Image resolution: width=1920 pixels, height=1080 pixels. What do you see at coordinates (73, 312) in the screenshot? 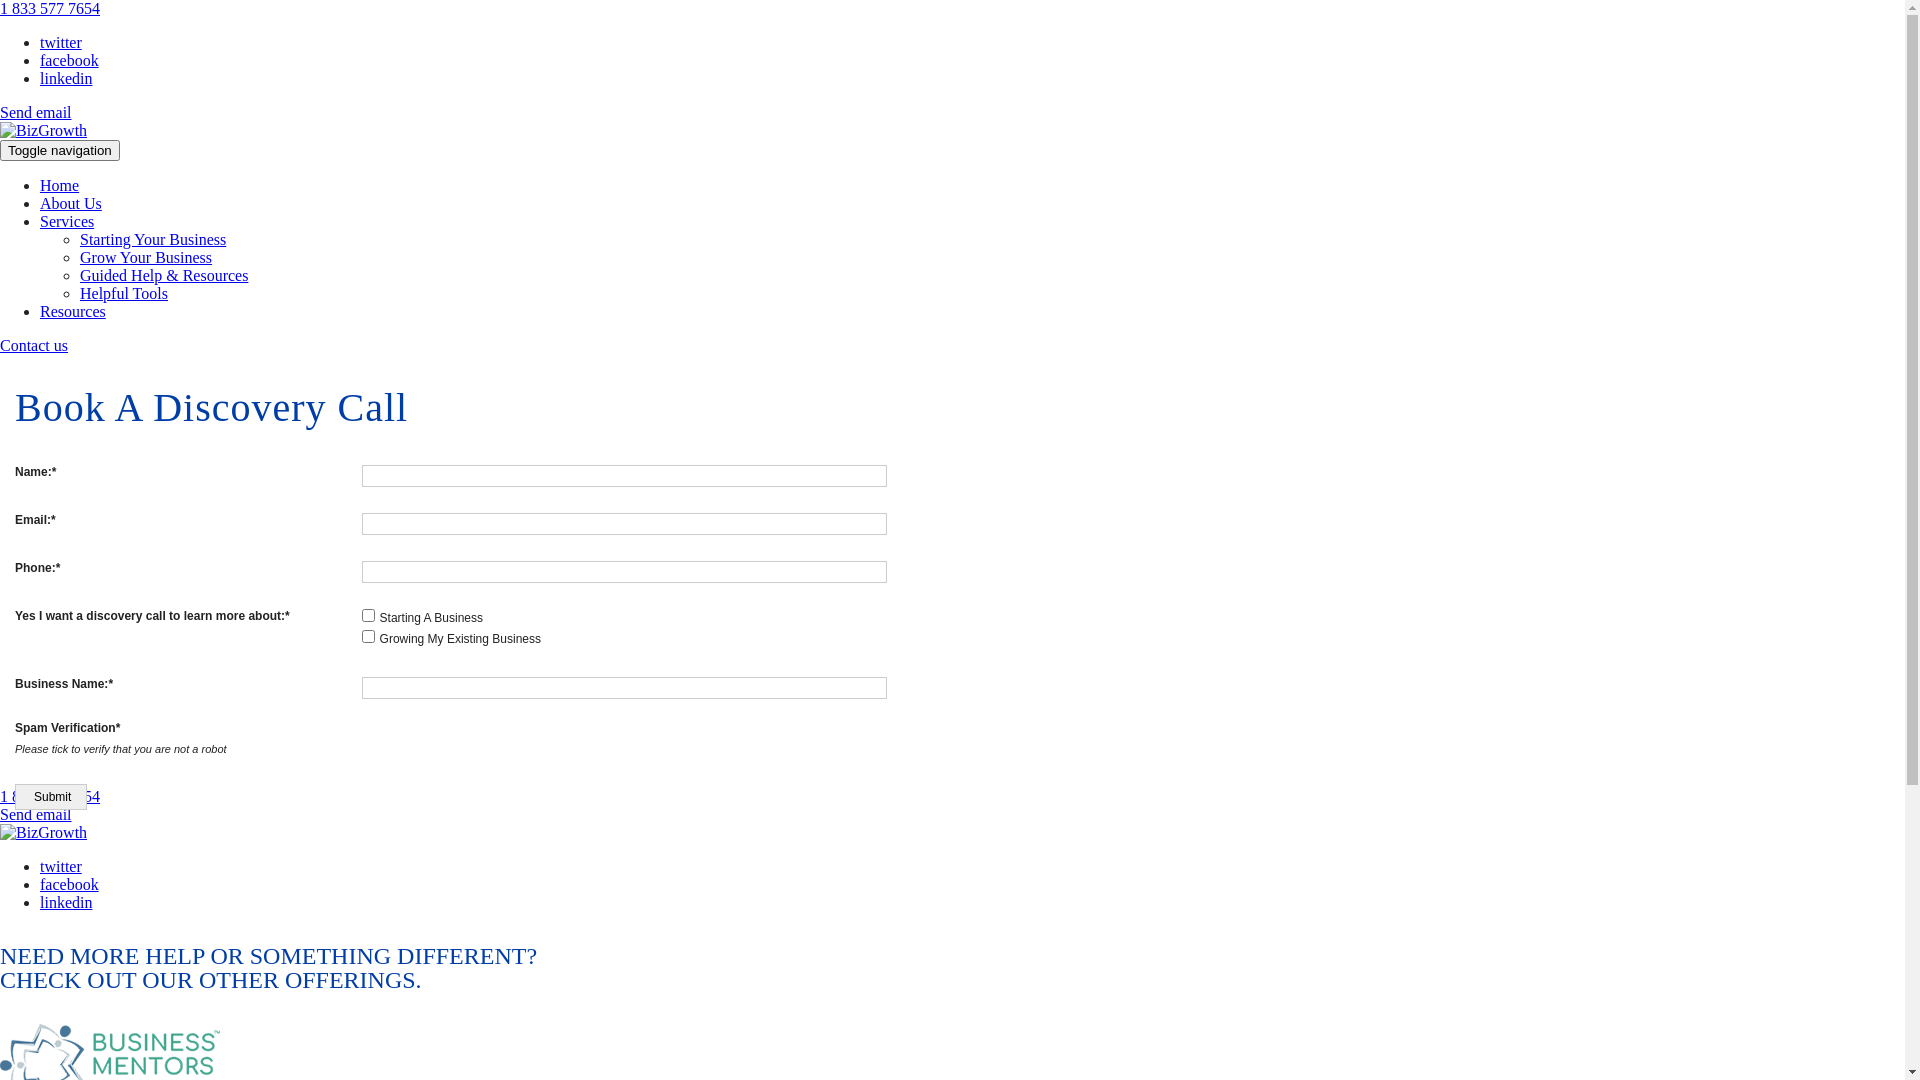
I see `Resources` at bounding box center [73, 312].